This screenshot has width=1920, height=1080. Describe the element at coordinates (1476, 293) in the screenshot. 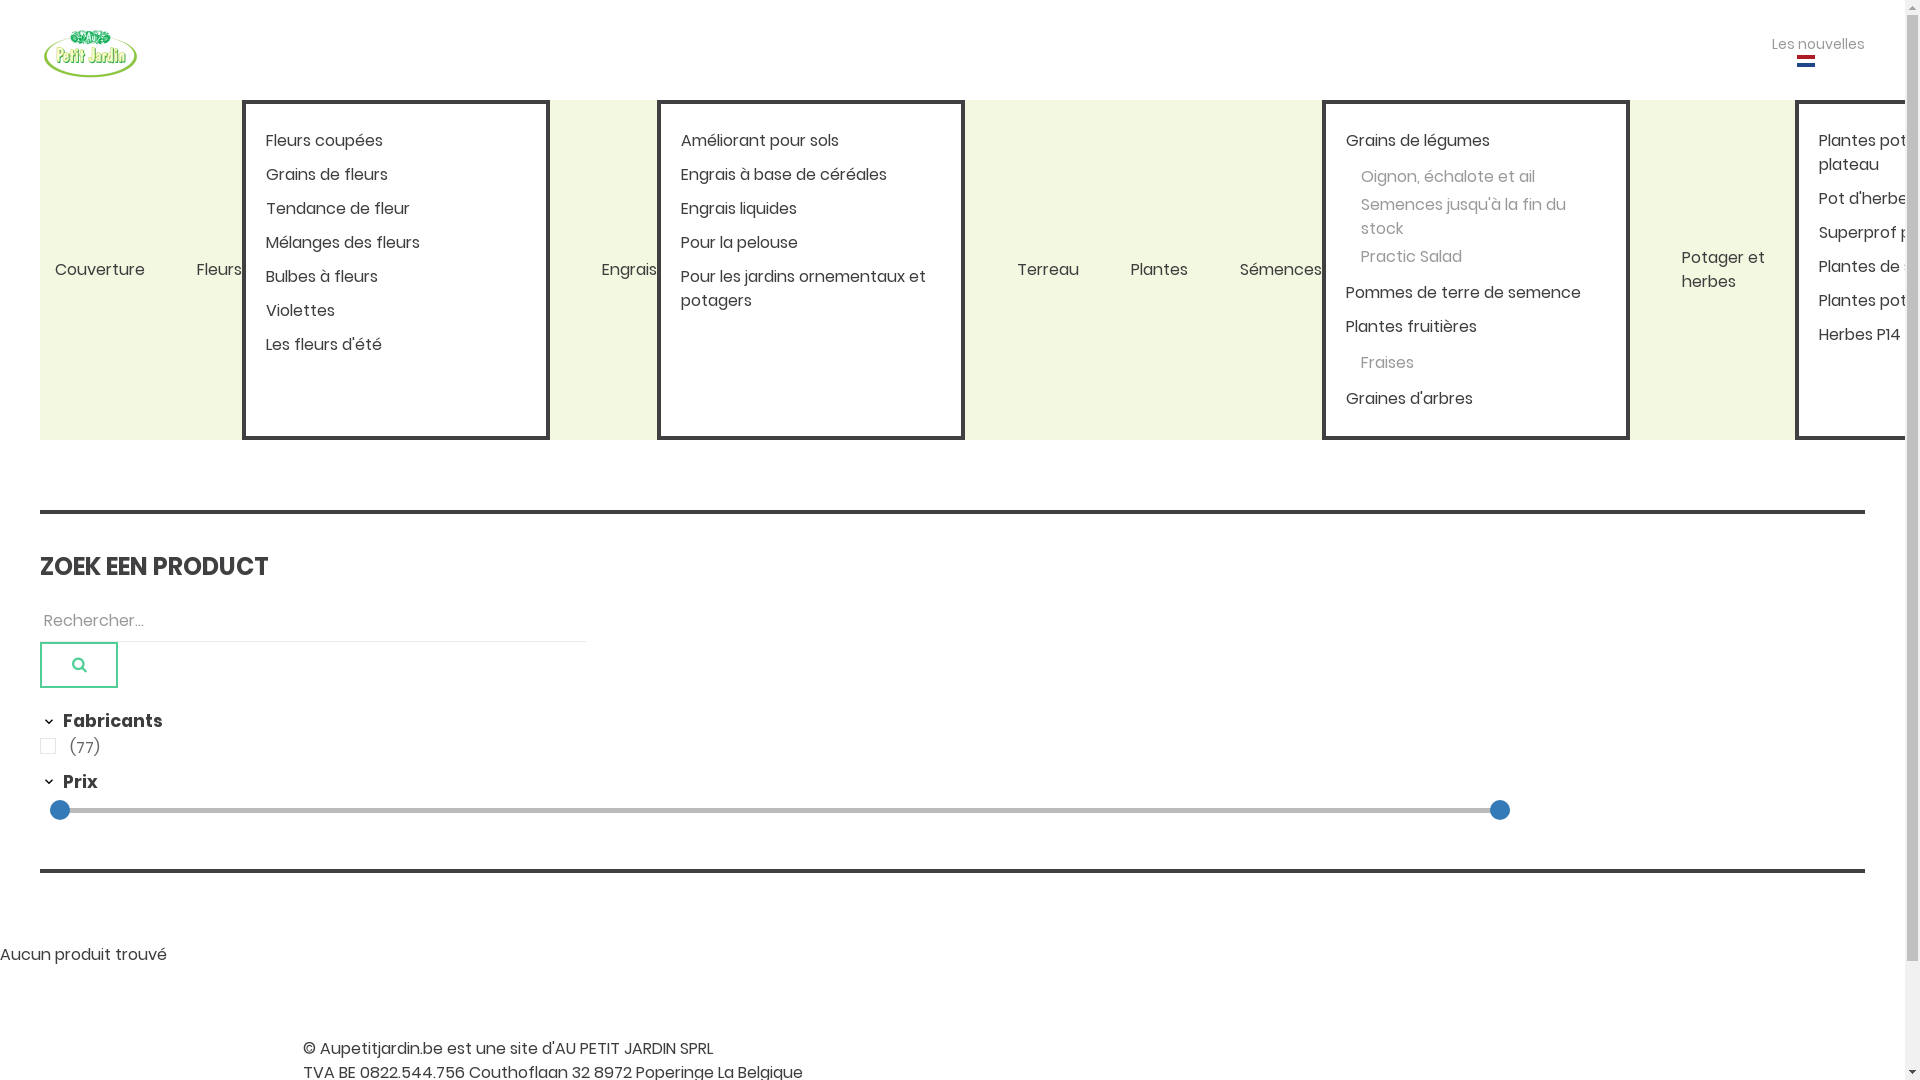

I see `Pommes de terre de semence` at that location.